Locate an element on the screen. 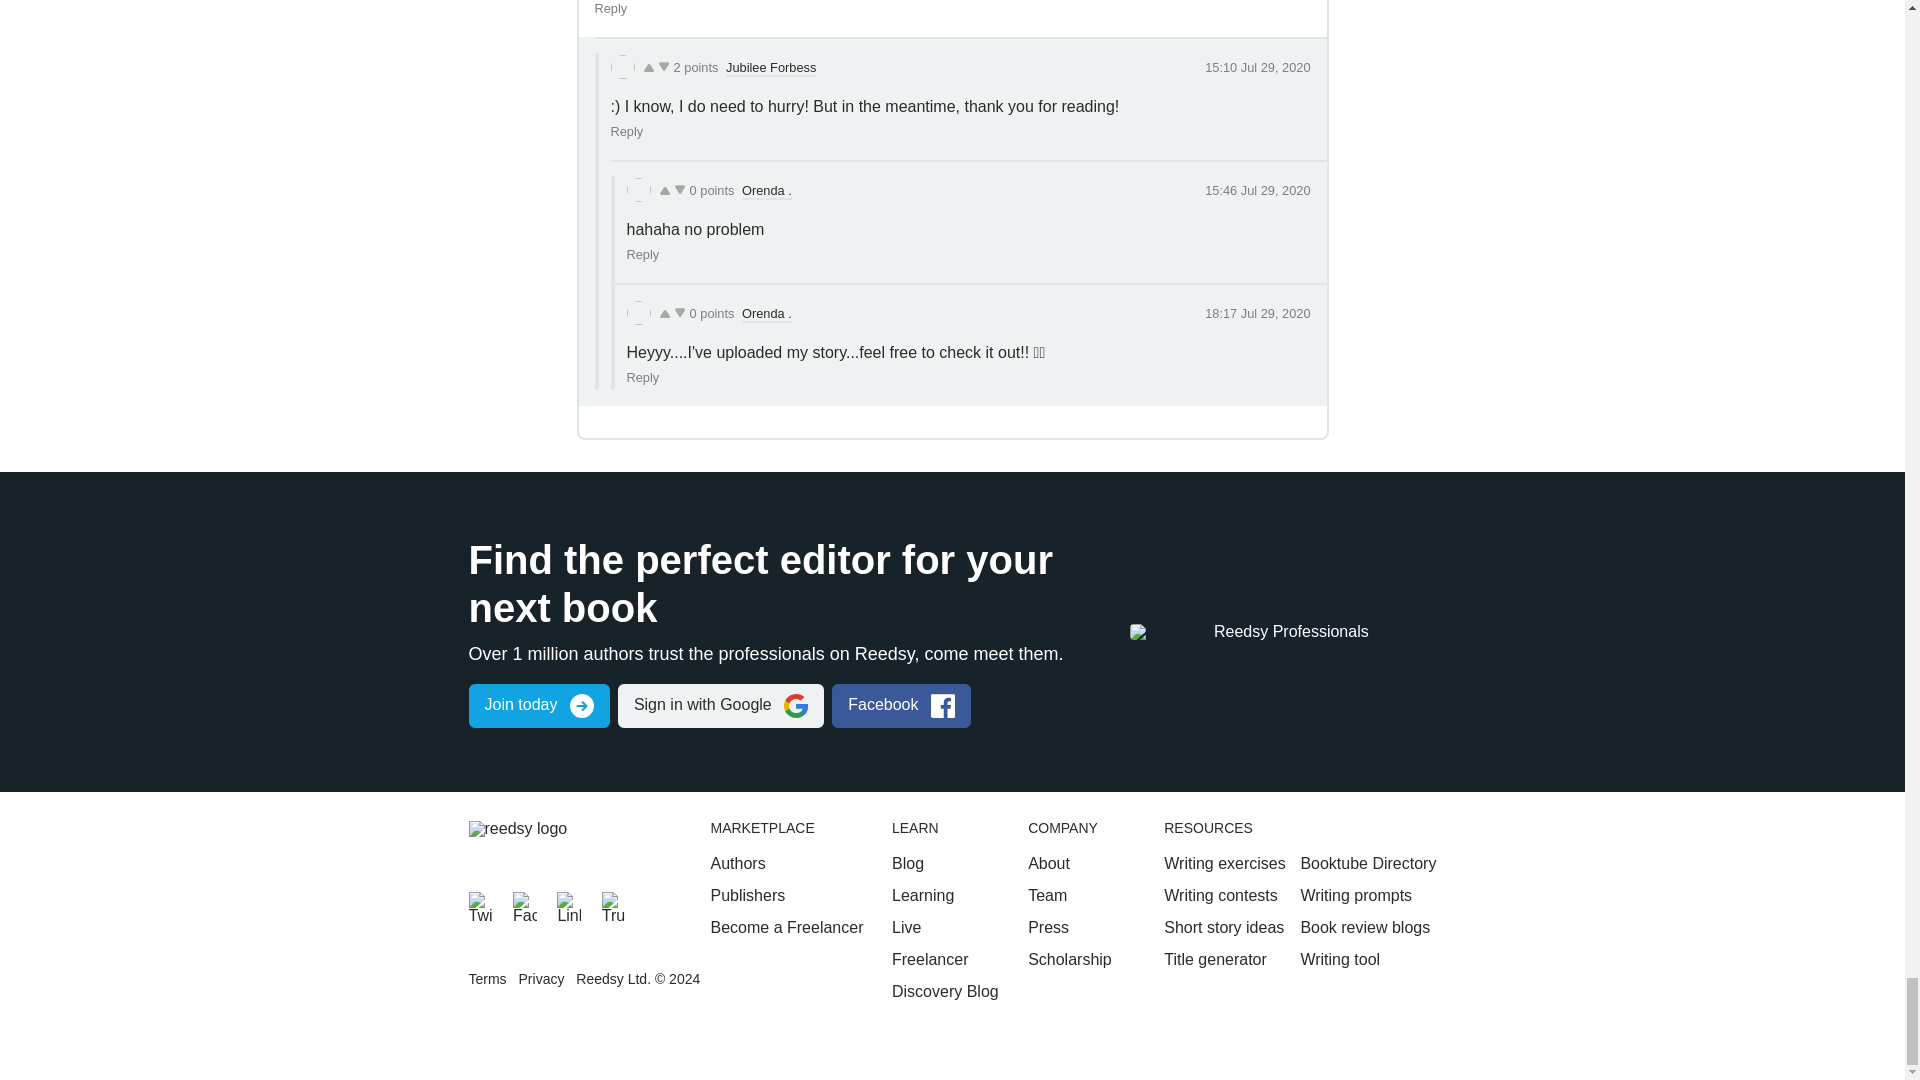 This screenshot has width=1920, height=1080. Twitter is located at coordinates (480, 904).